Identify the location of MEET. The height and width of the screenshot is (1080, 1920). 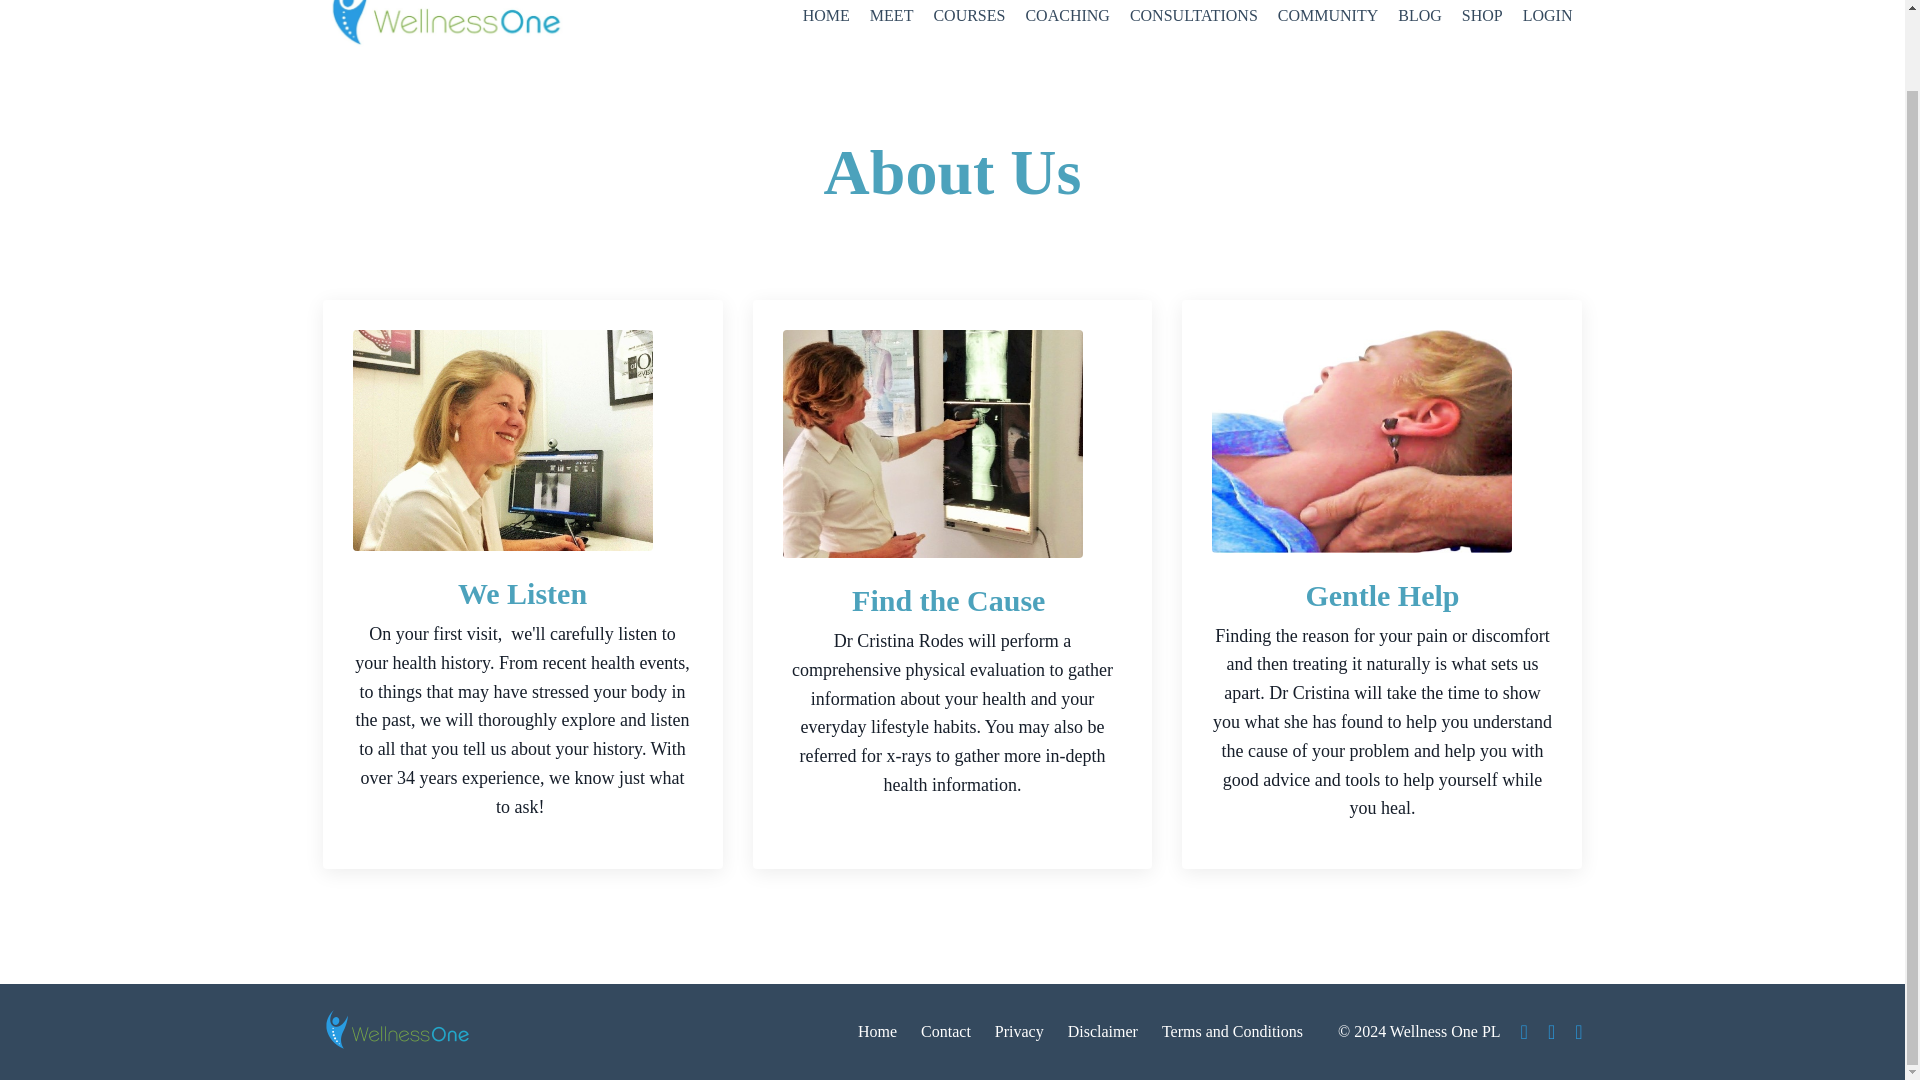
(891, 16).